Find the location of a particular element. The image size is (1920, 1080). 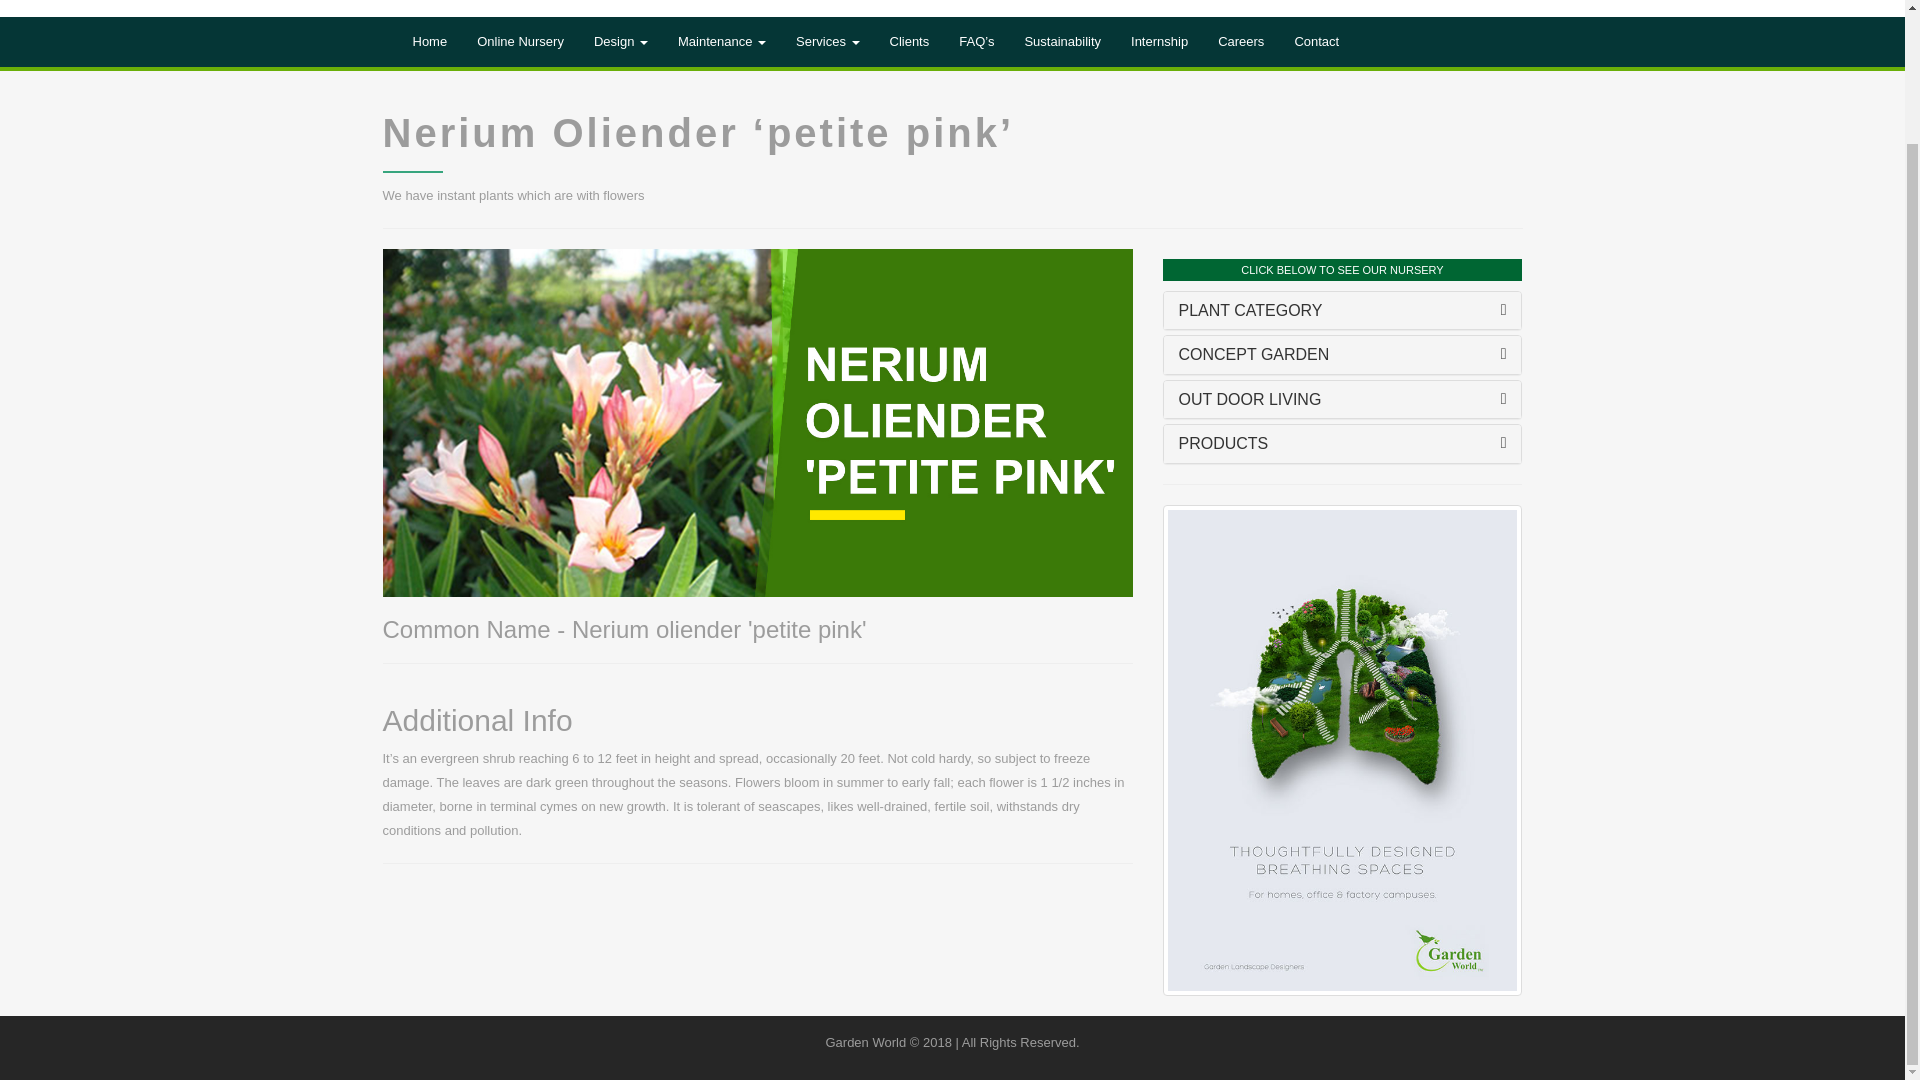

Design is located at coordinates (620, 42).